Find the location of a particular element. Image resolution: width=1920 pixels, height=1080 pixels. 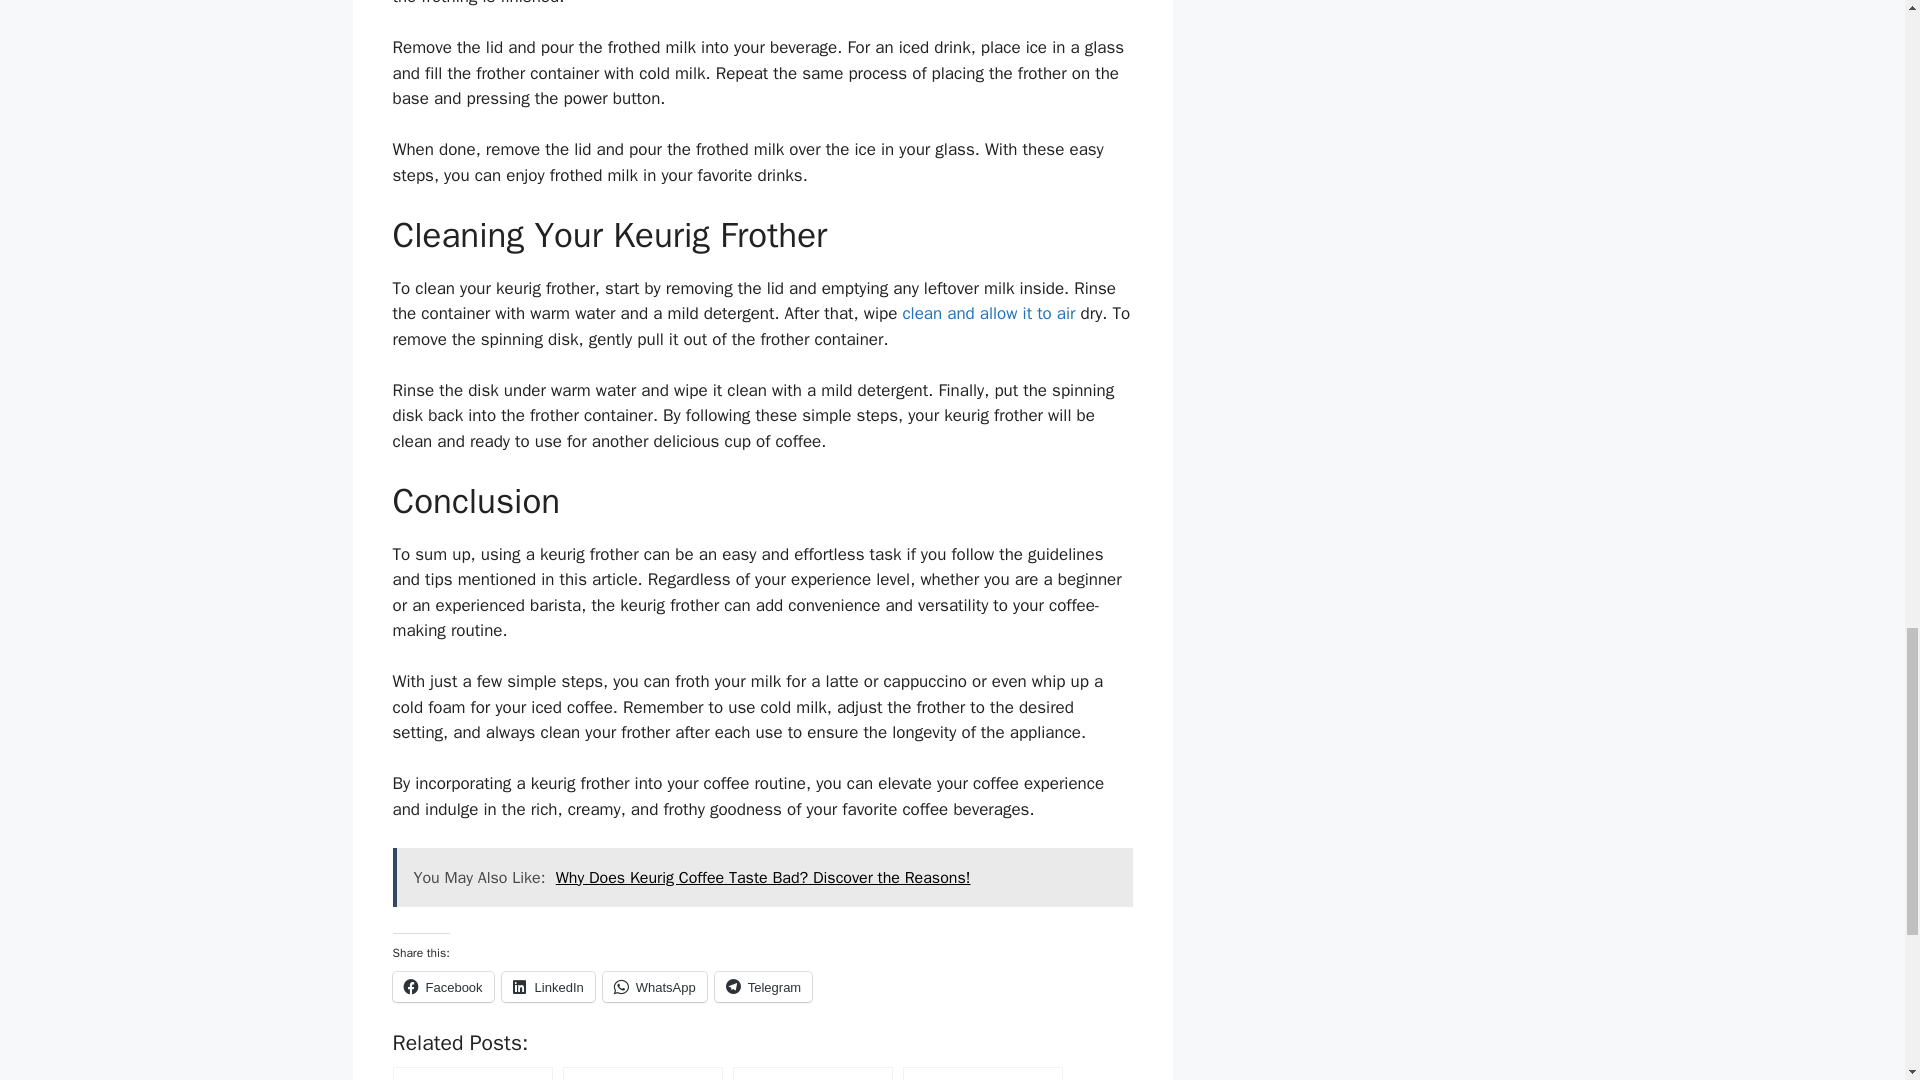

How to Turn off Descale Light on Keurig? is located at coordinates (642, 1072).